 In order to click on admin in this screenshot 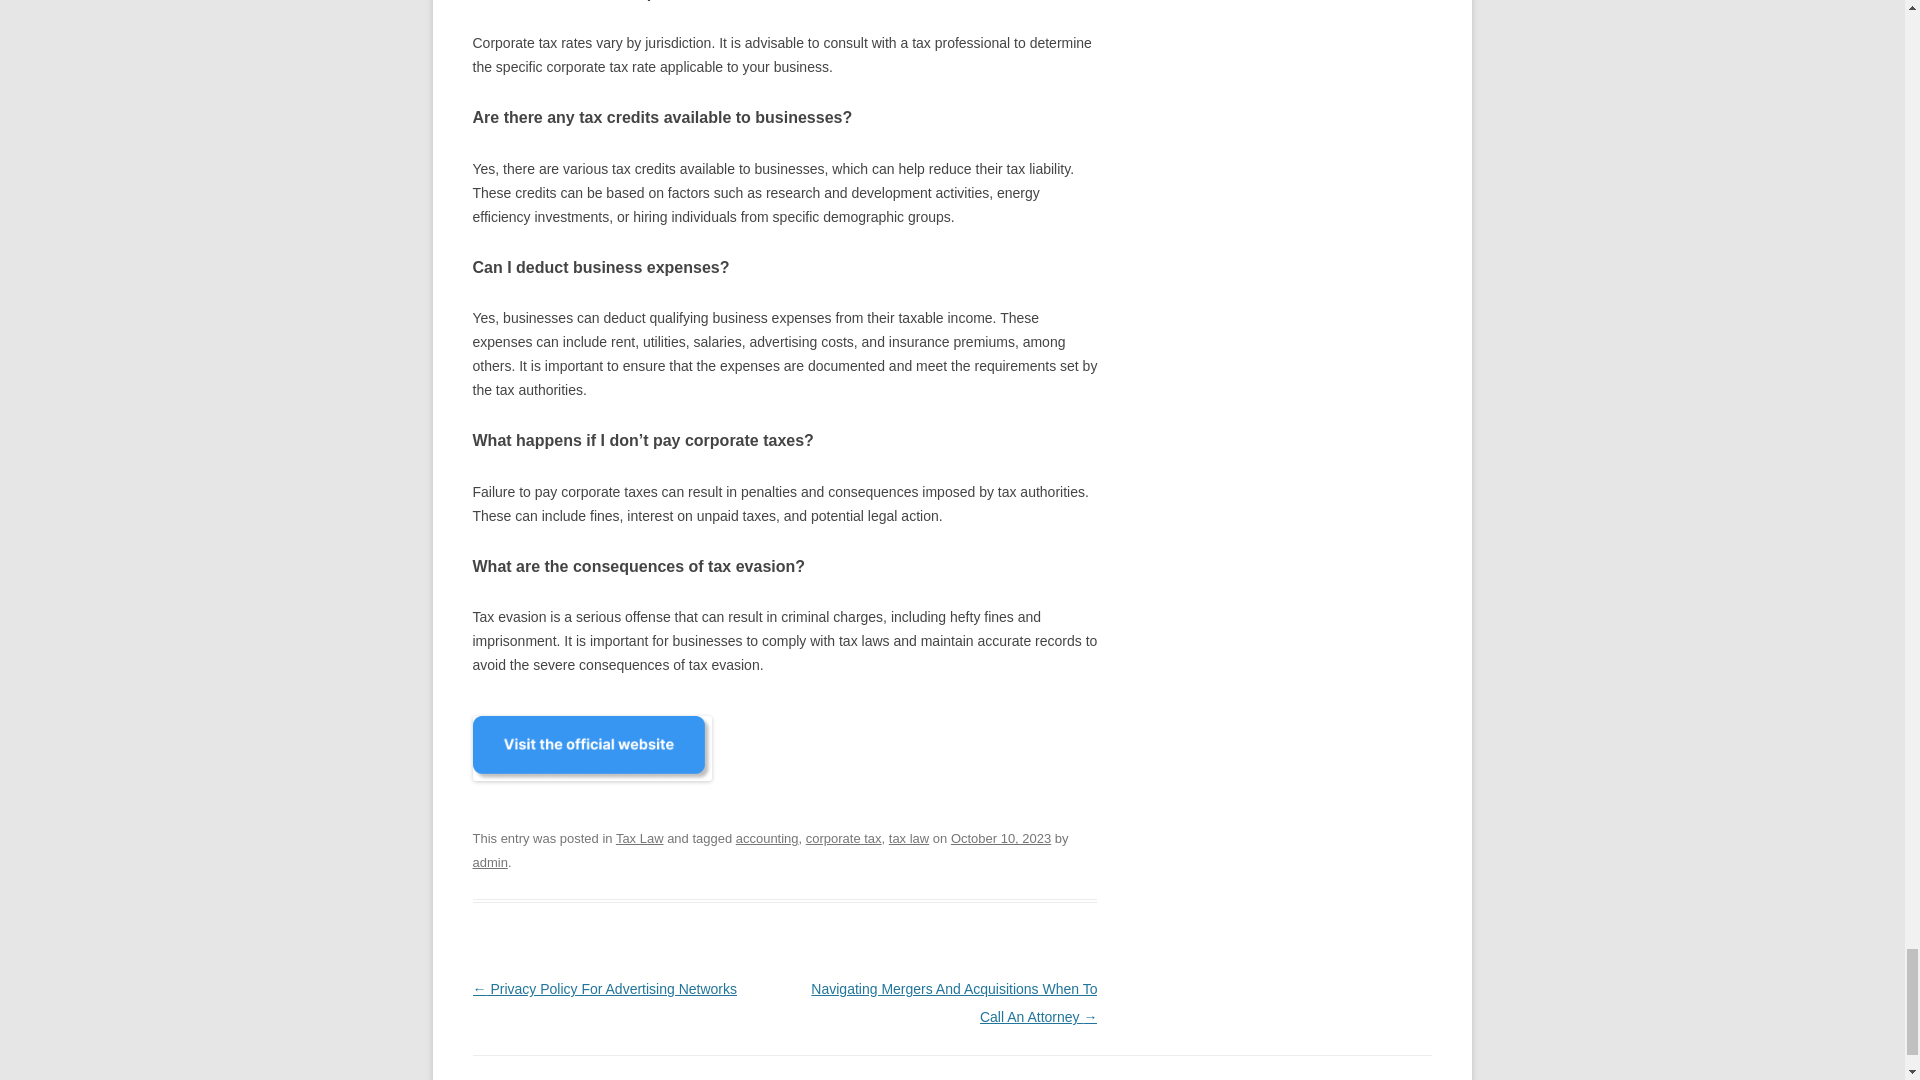, I will do `click(489, 862)`.